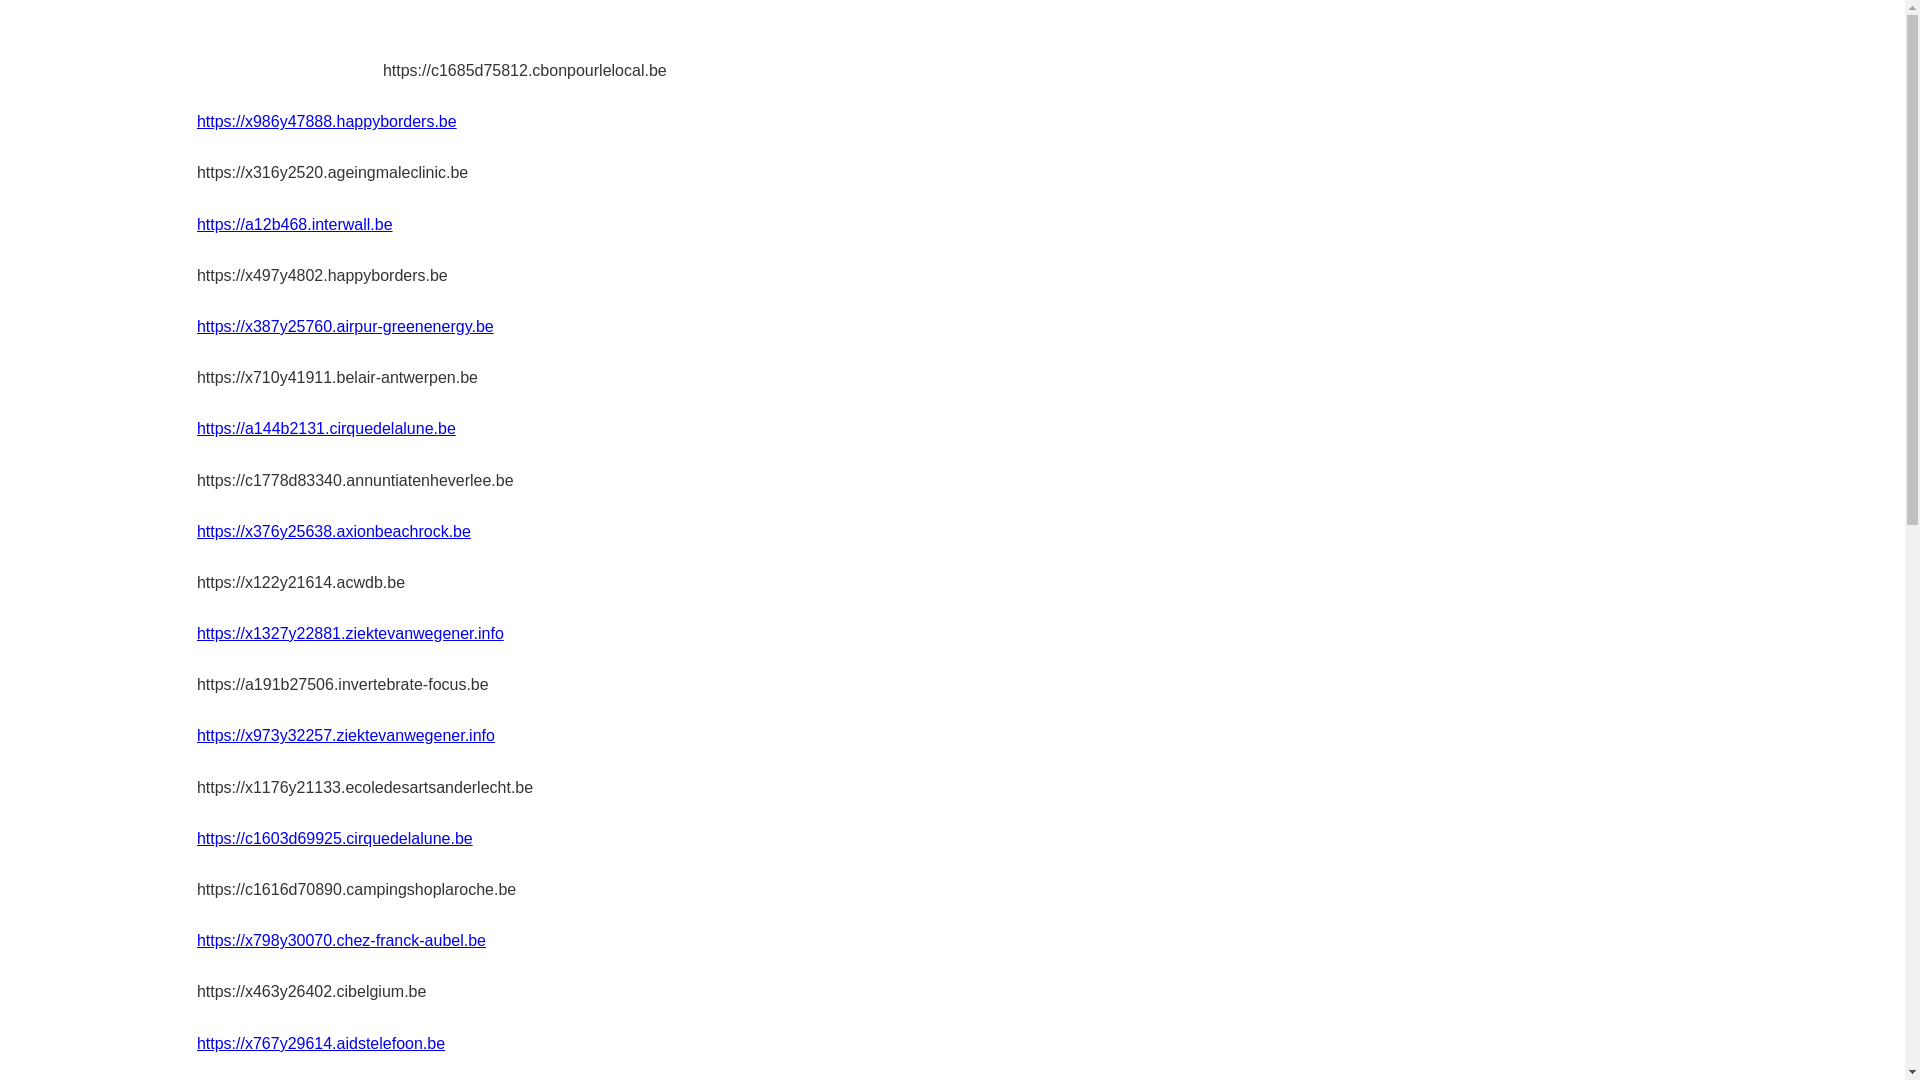 The height and width of the screenshot is (1080, 1920). Describe the element at coordinates (295, 224) in the screenshot. I see `https://a12b468.interwall.be` at that location.